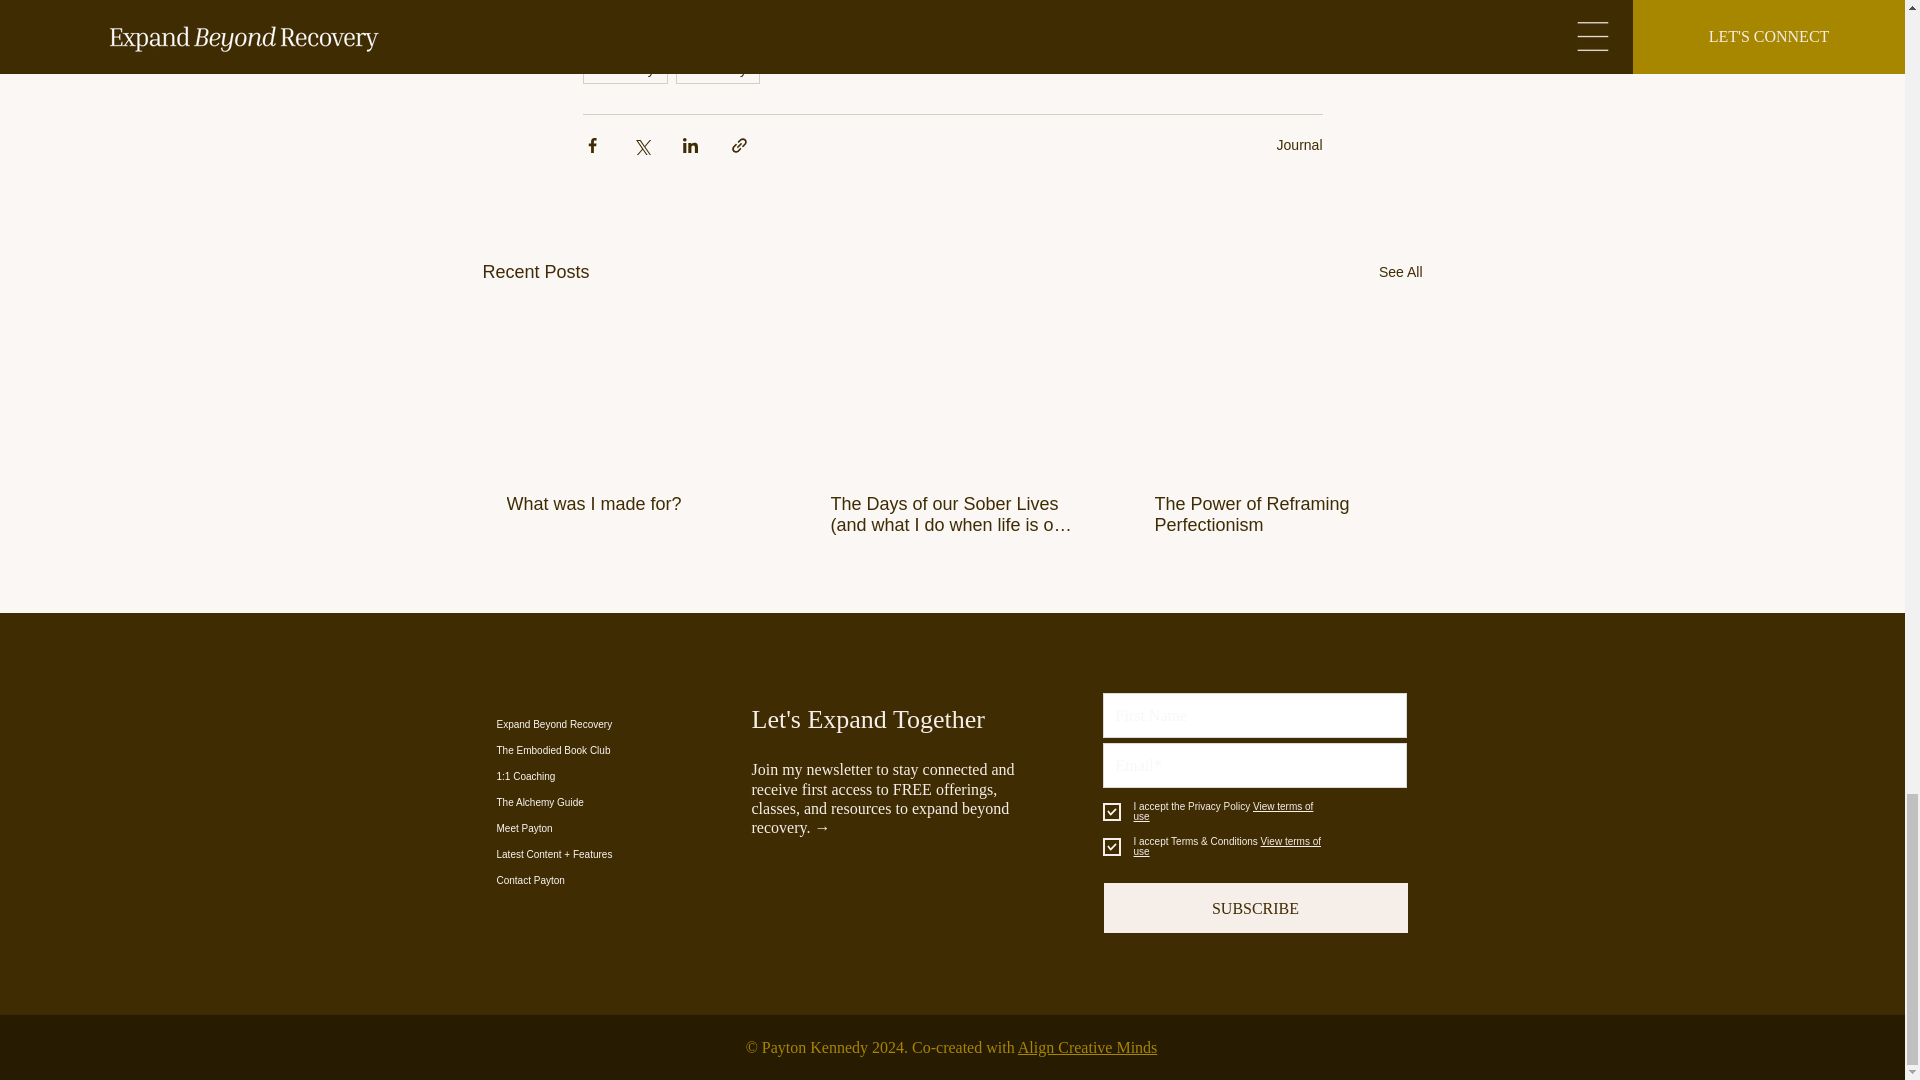  What do you see at coordinates (1228, 846) in the screenshot?
I see `View terms of use` at bounding box center [1228, 846].